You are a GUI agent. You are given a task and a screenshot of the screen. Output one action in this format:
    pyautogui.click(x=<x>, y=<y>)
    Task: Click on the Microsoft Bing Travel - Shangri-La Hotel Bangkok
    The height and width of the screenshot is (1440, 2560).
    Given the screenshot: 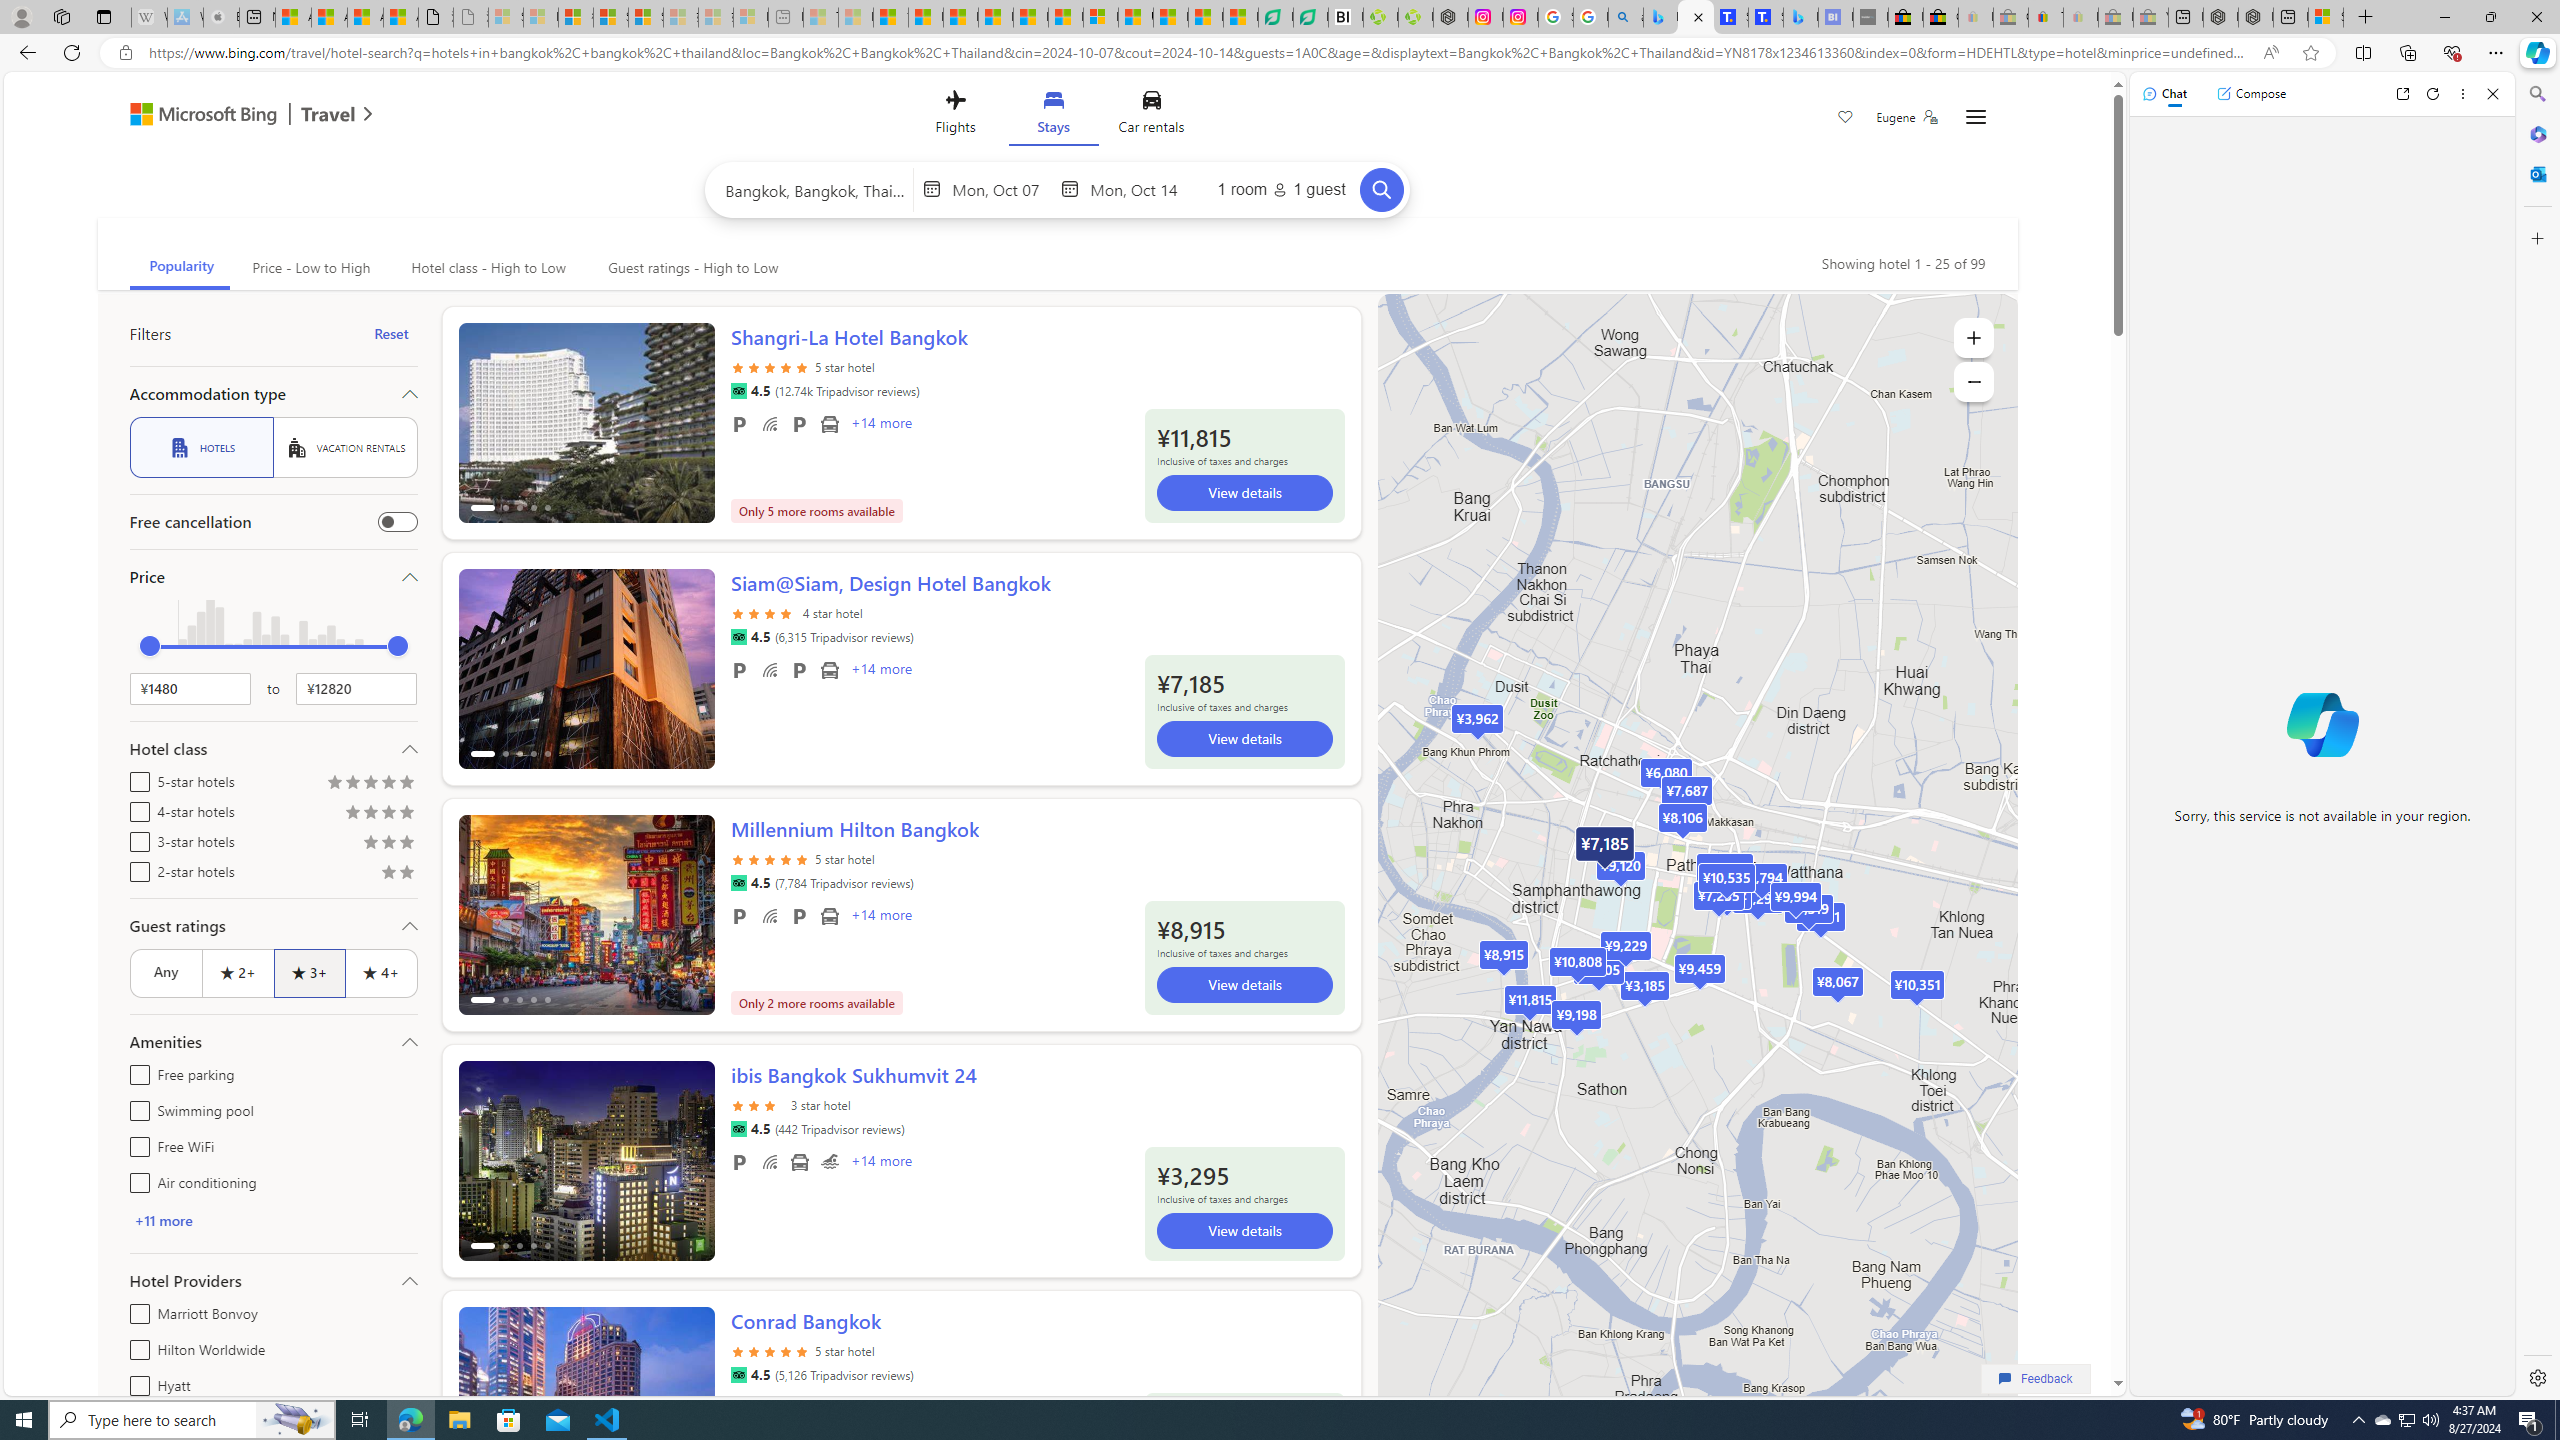 What is the action you would take?
    pyautogui.click(x=1800, y=17)
    